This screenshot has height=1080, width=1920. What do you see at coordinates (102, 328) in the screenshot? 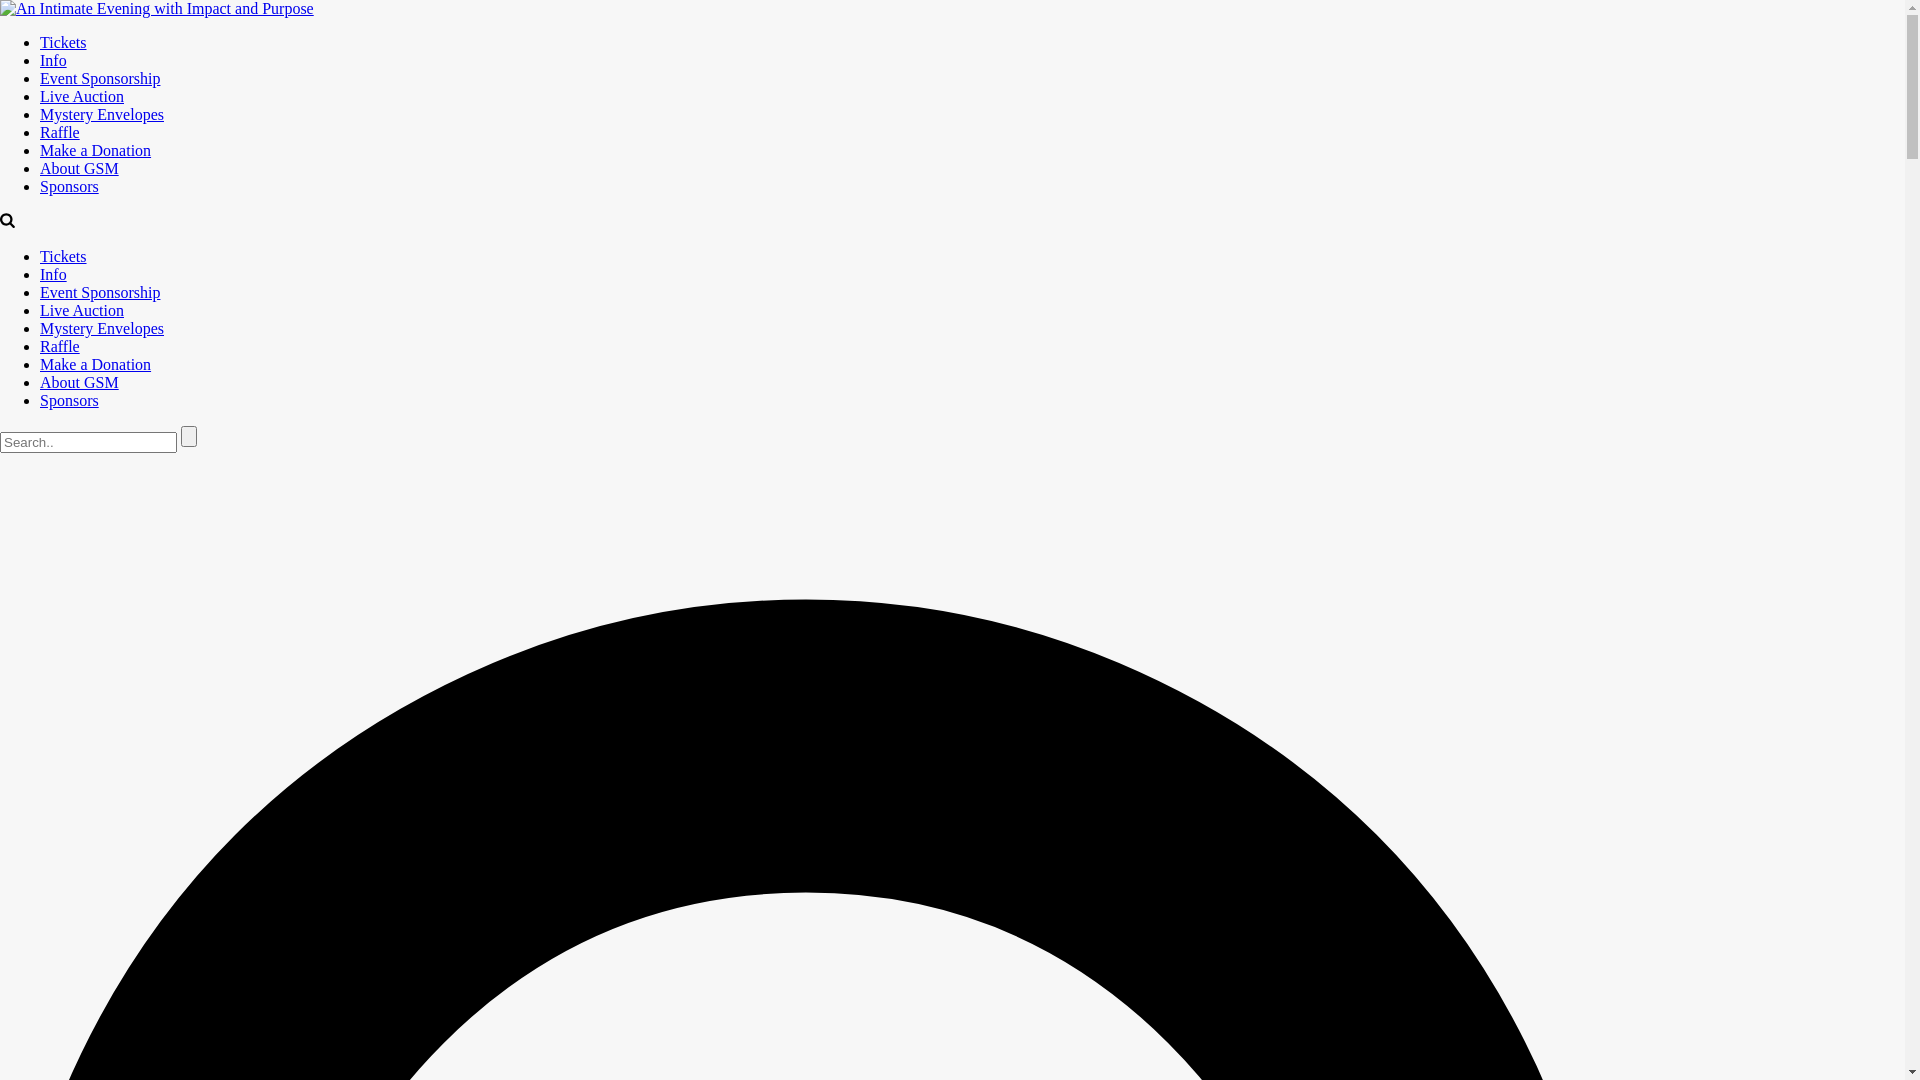
I see `Mystery Envelopes` at bounding box center [102, 328].